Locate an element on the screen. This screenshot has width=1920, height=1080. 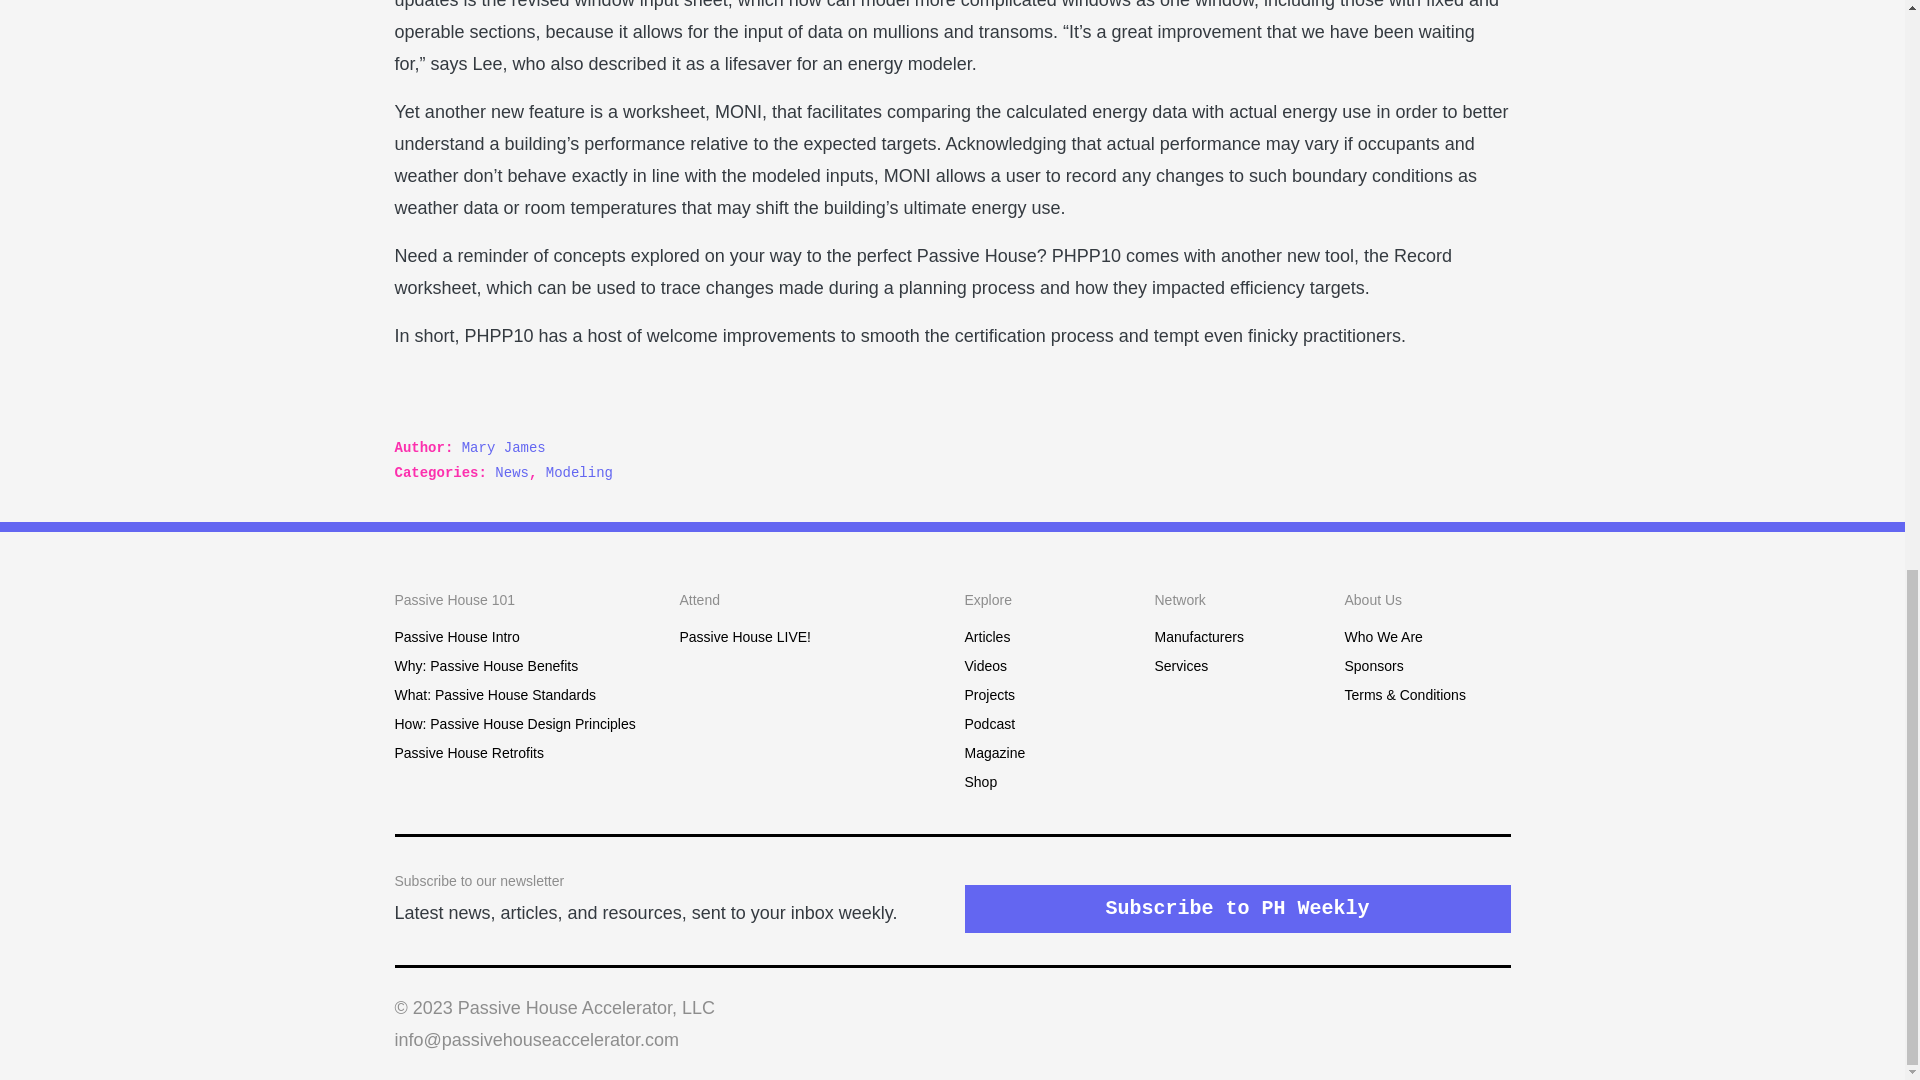
News is located at coordinates (512, 472).